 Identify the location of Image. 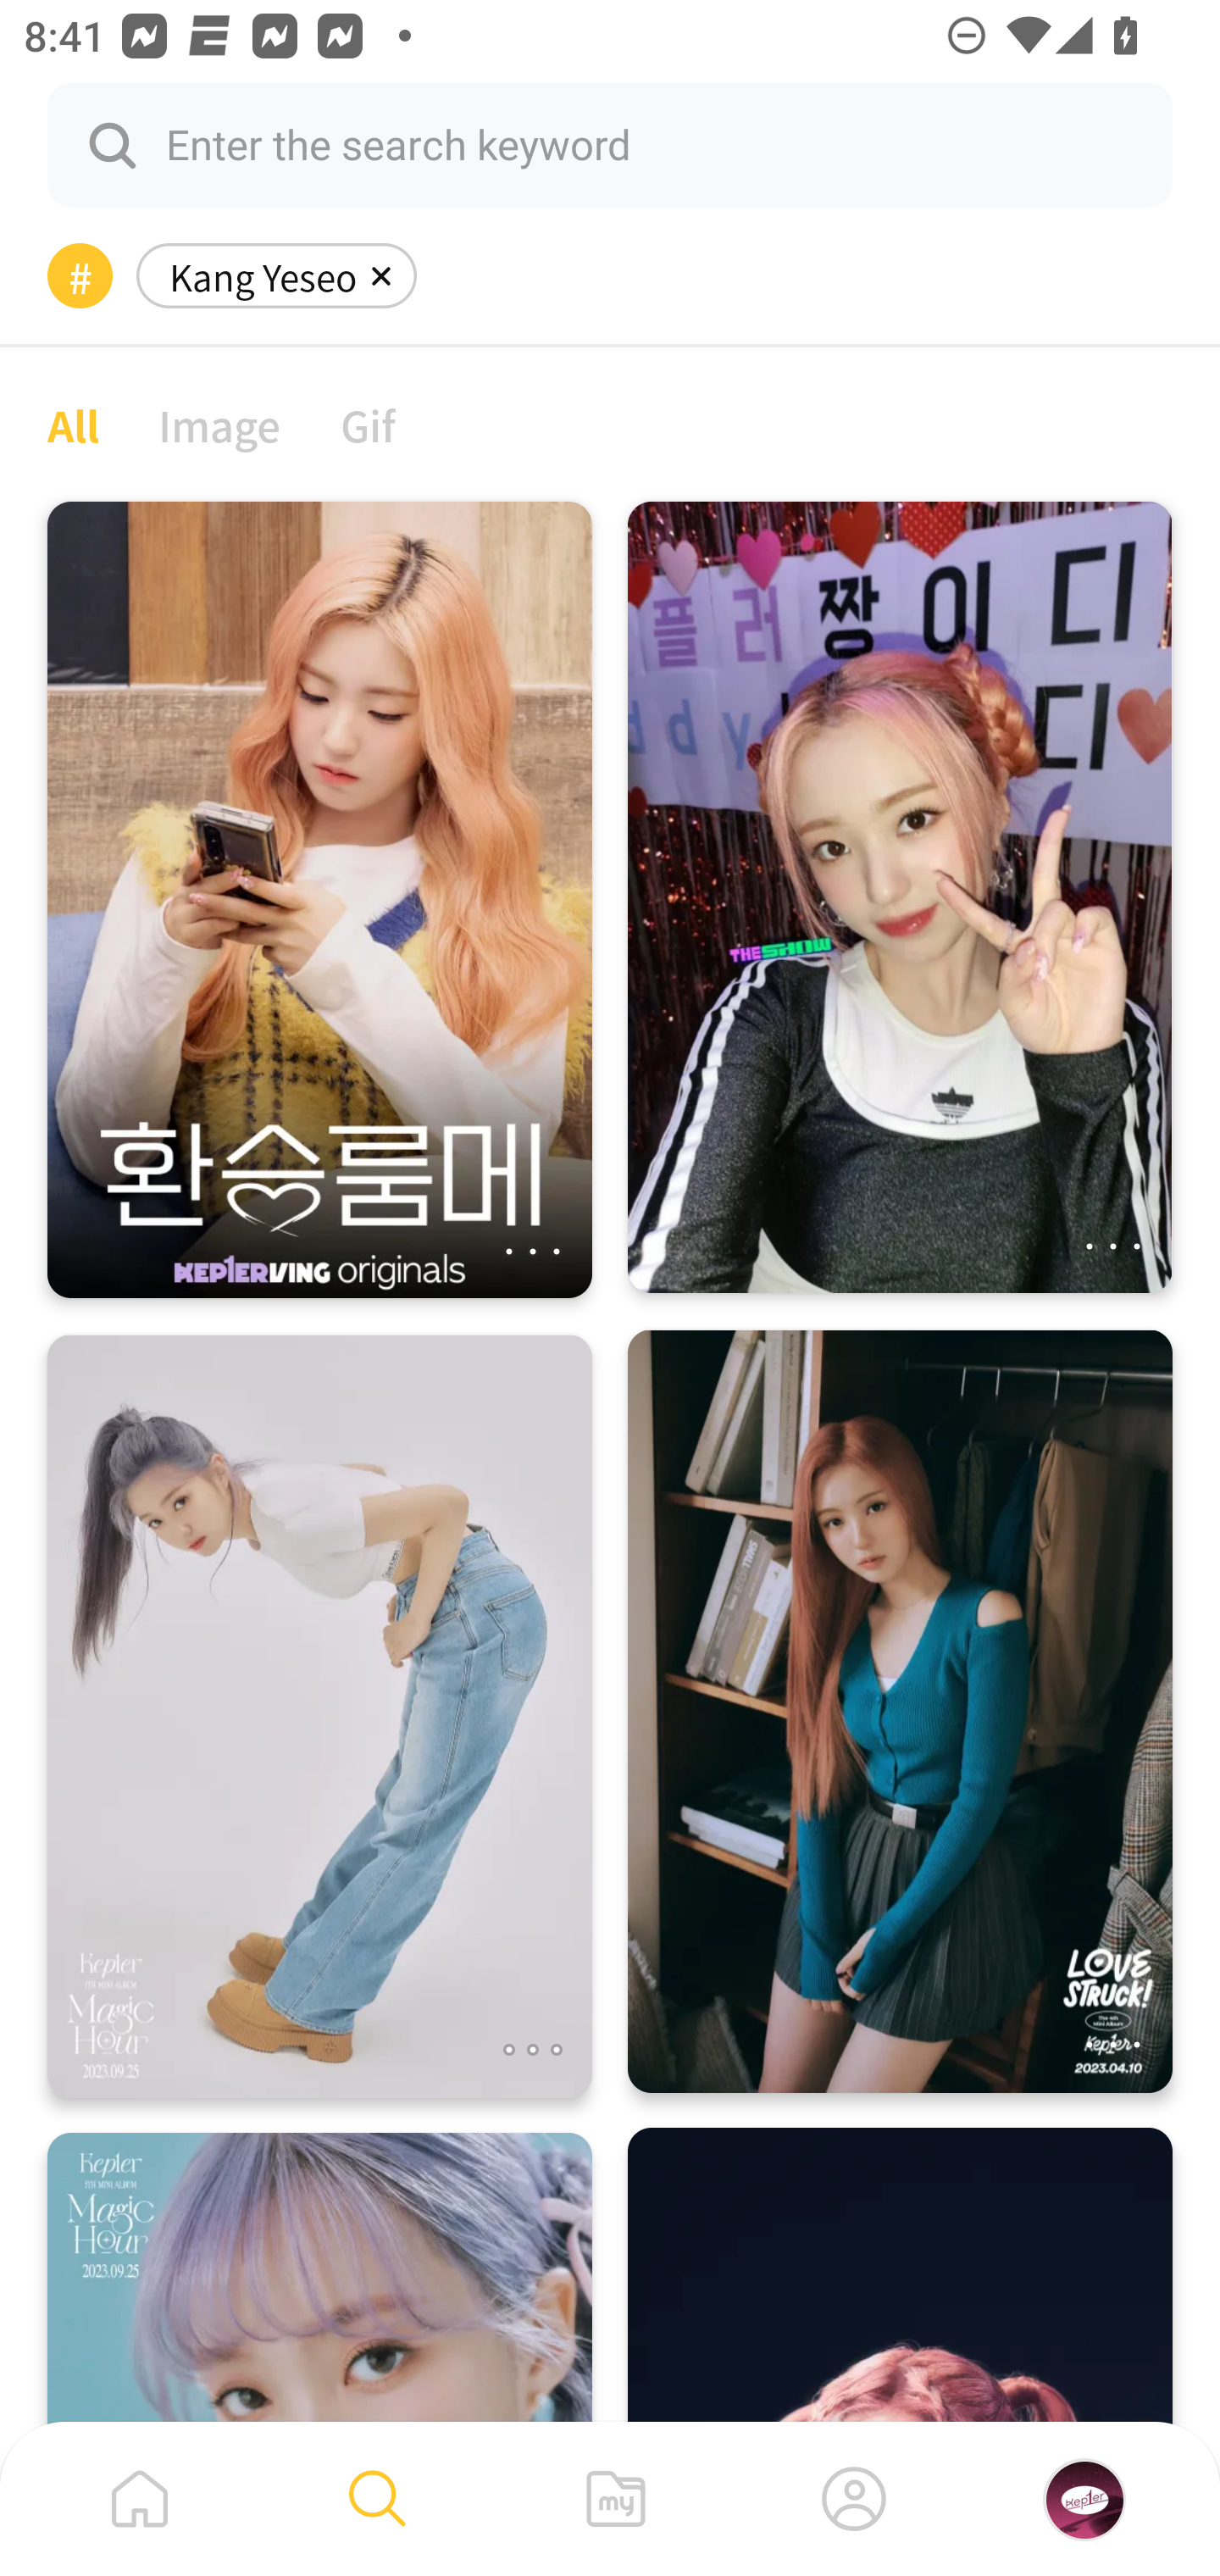
(220, 424).